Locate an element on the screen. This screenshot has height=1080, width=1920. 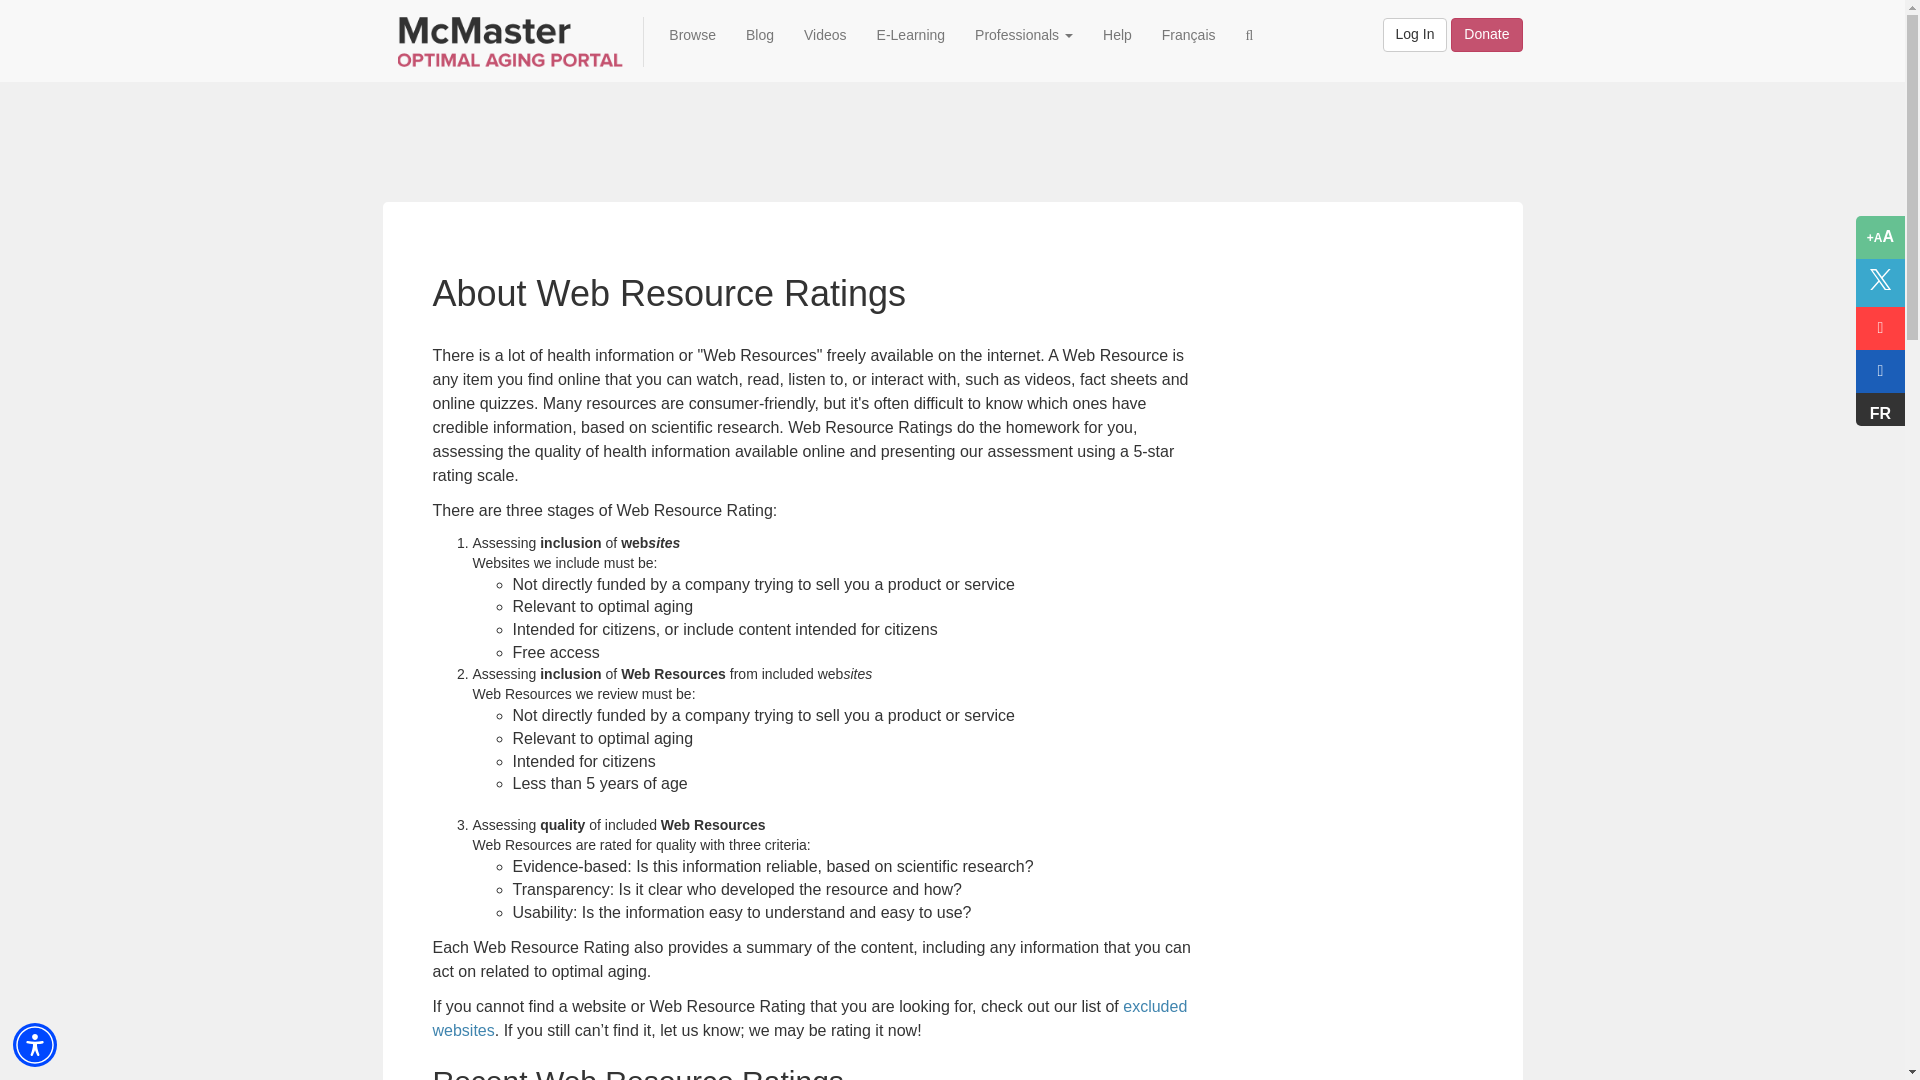
Donate is located at coordinates (1486, 34).